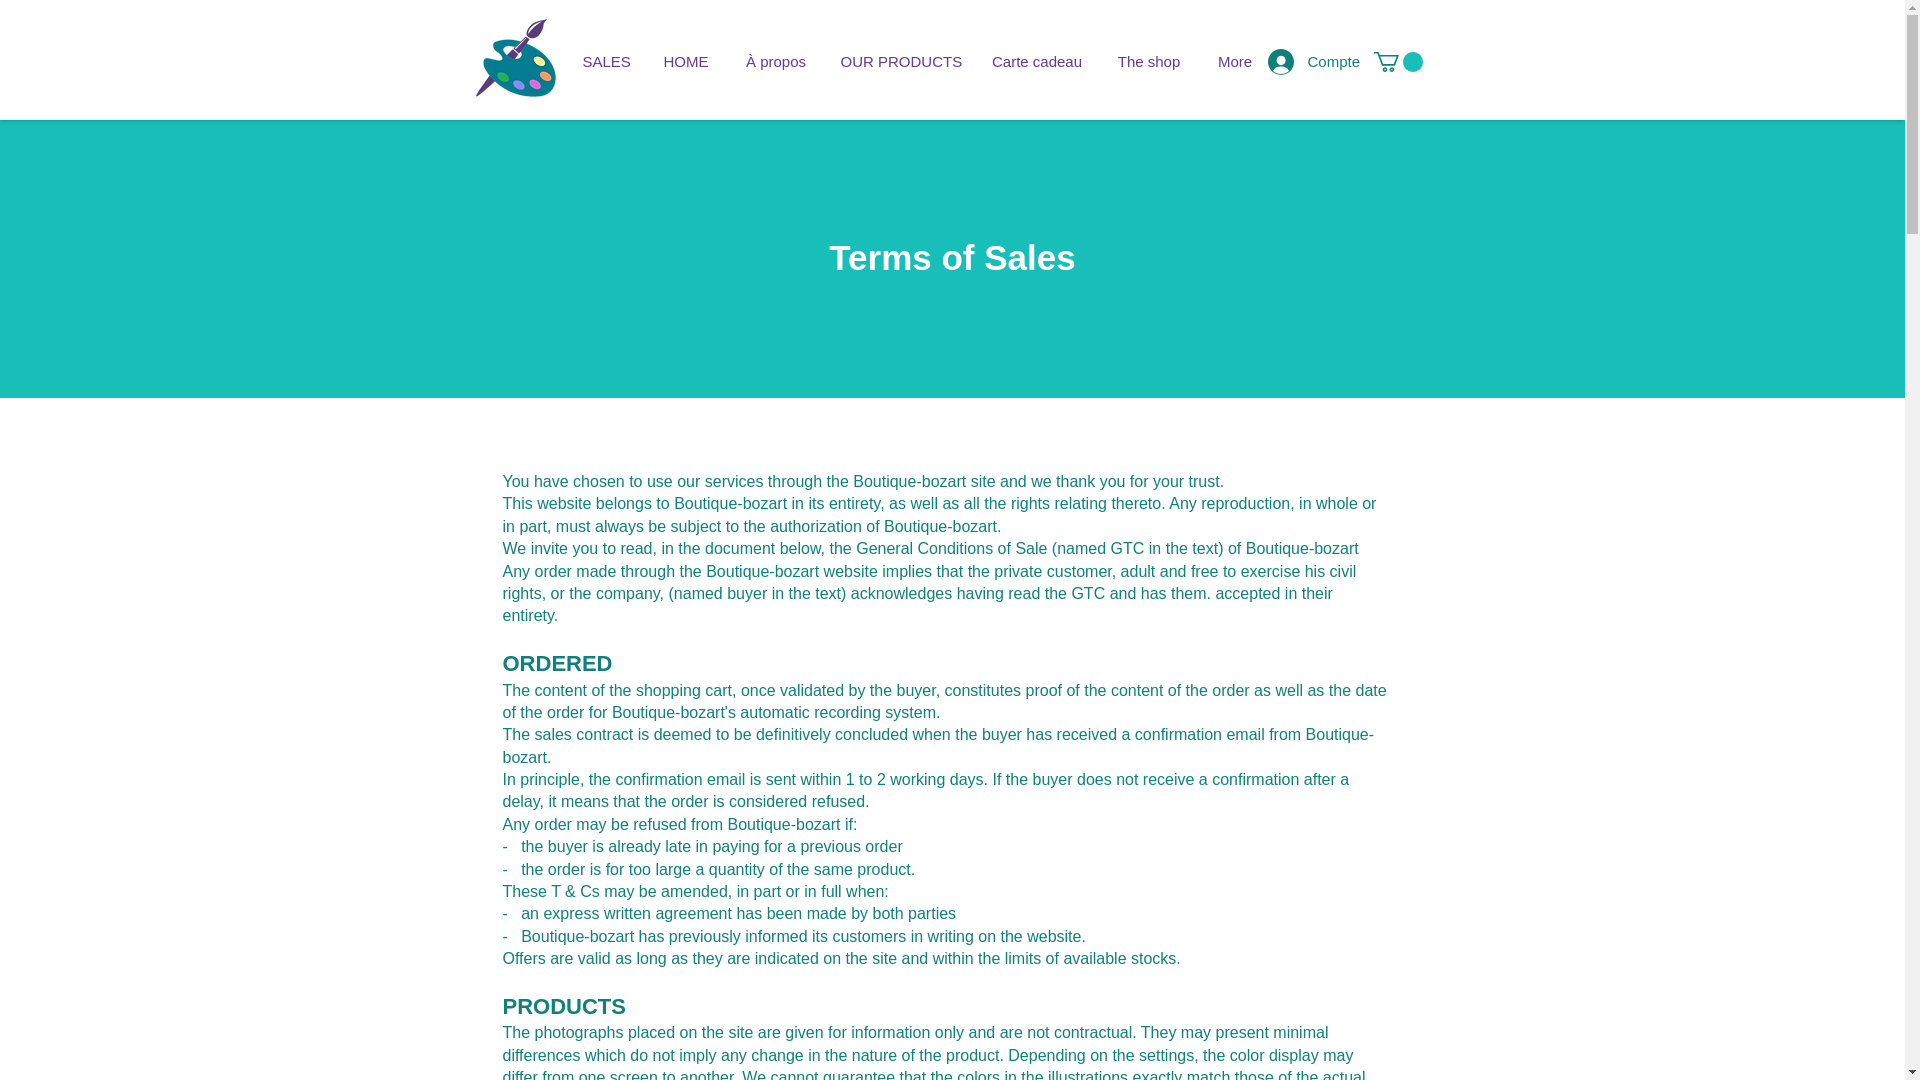 The width and height of the screenshot is (1920, 1080). Describe the element at coordinates (606, 62) in the screenshot. I see `SALES` at that location.